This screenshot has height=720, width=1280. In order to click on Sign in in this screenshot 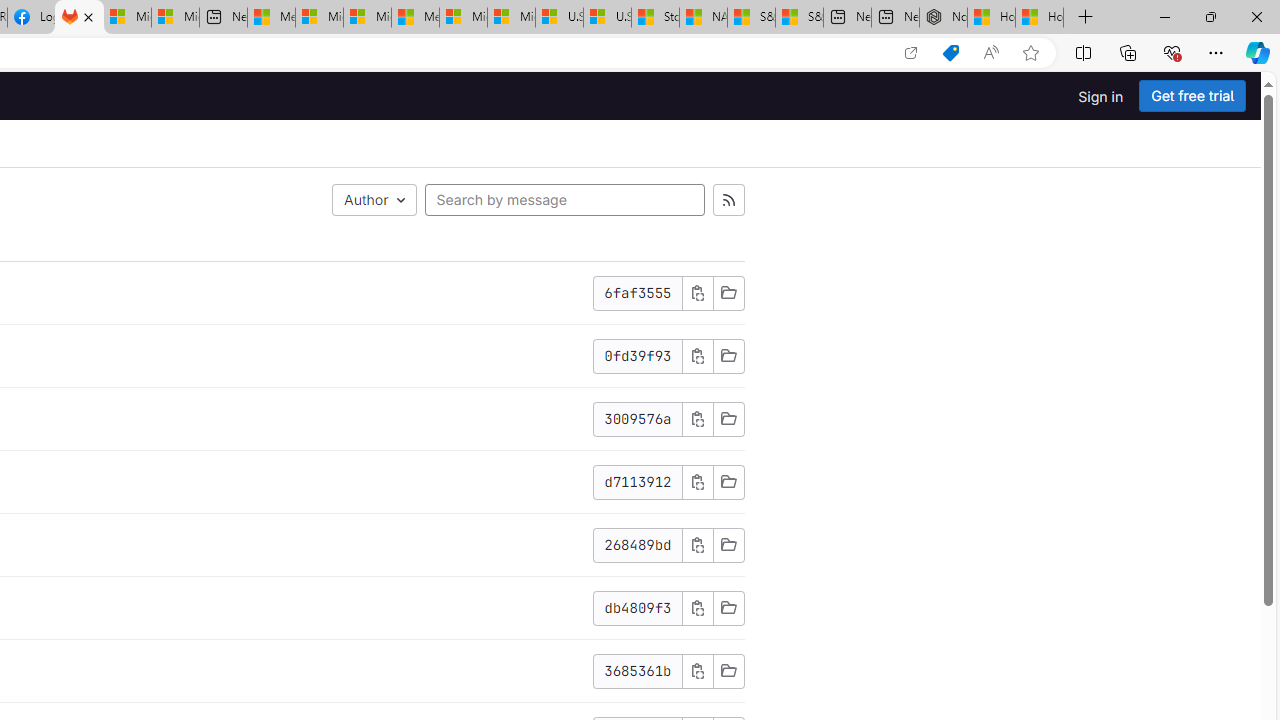, I will do `click(1100, 96)`.